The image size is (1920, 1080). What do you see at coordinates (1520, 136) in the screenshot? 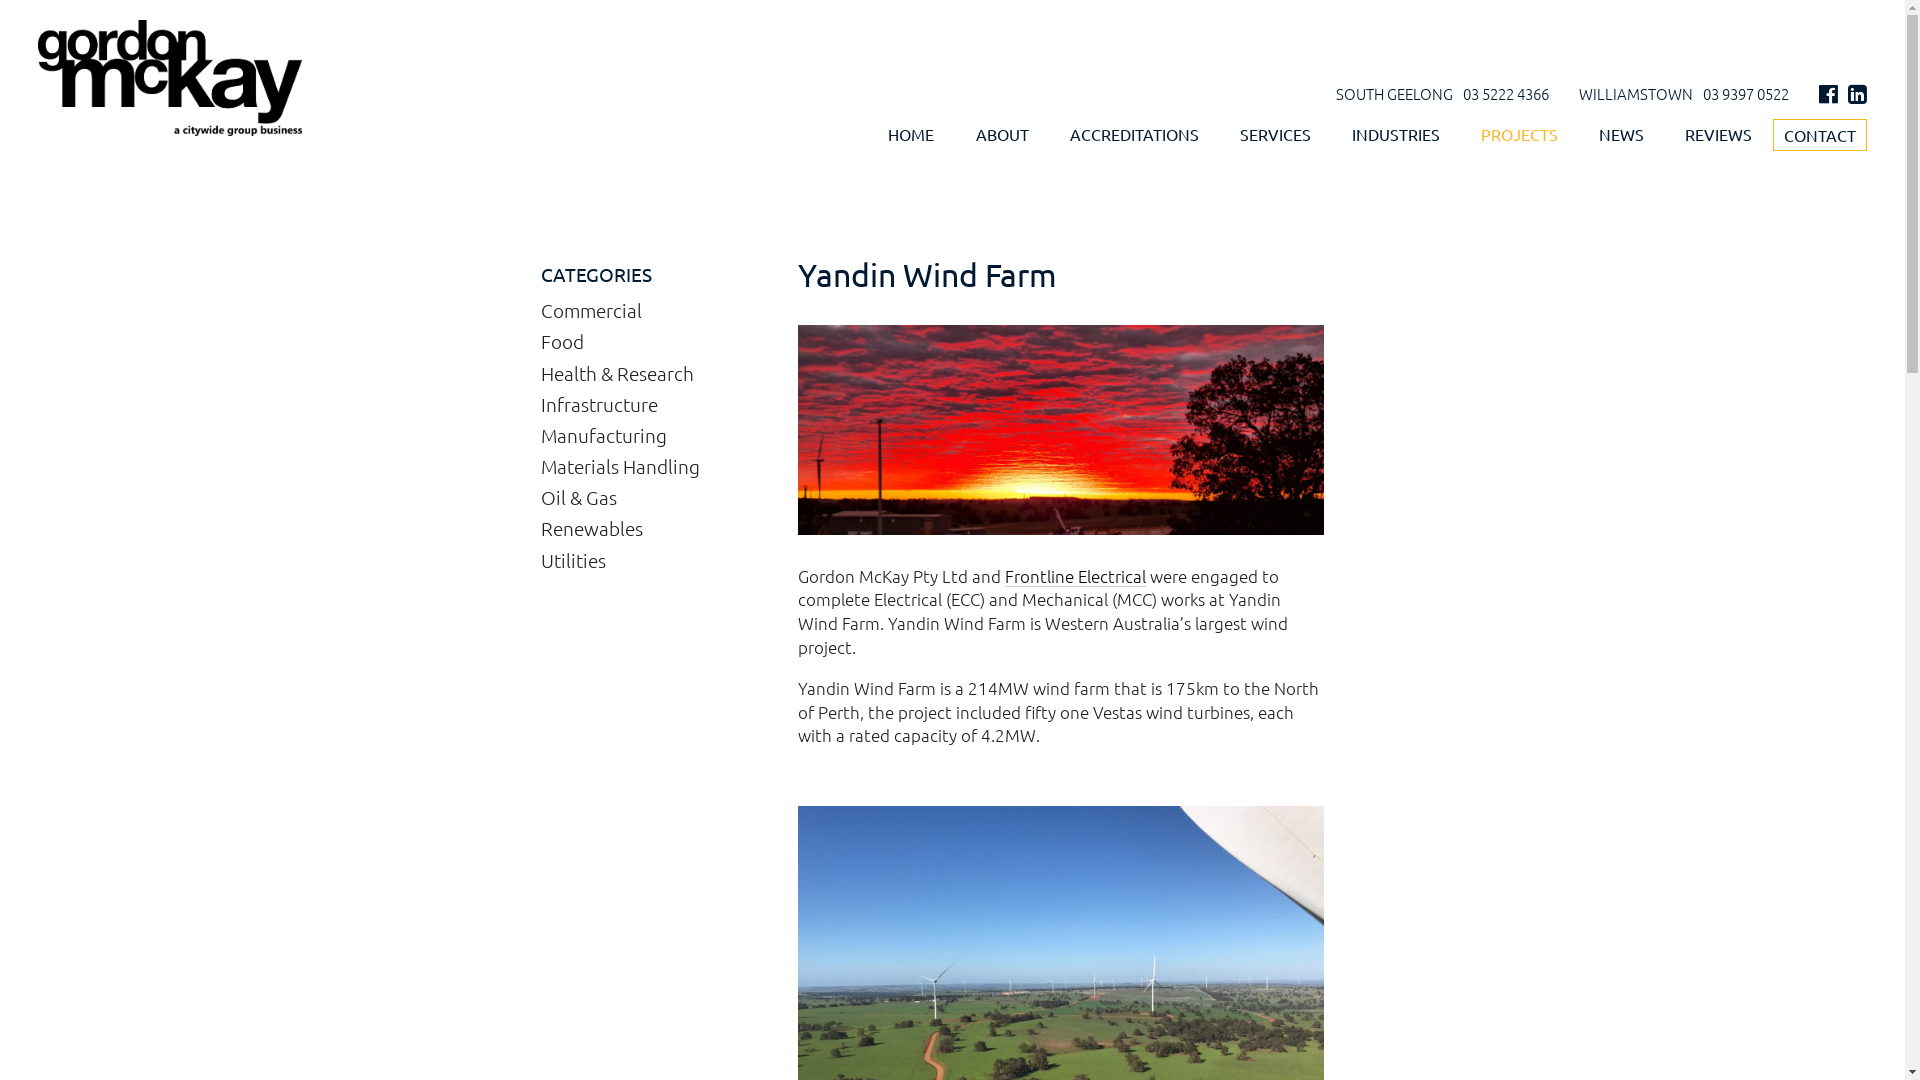
I see `PROJECTS` at bounding box center [1520, 136].